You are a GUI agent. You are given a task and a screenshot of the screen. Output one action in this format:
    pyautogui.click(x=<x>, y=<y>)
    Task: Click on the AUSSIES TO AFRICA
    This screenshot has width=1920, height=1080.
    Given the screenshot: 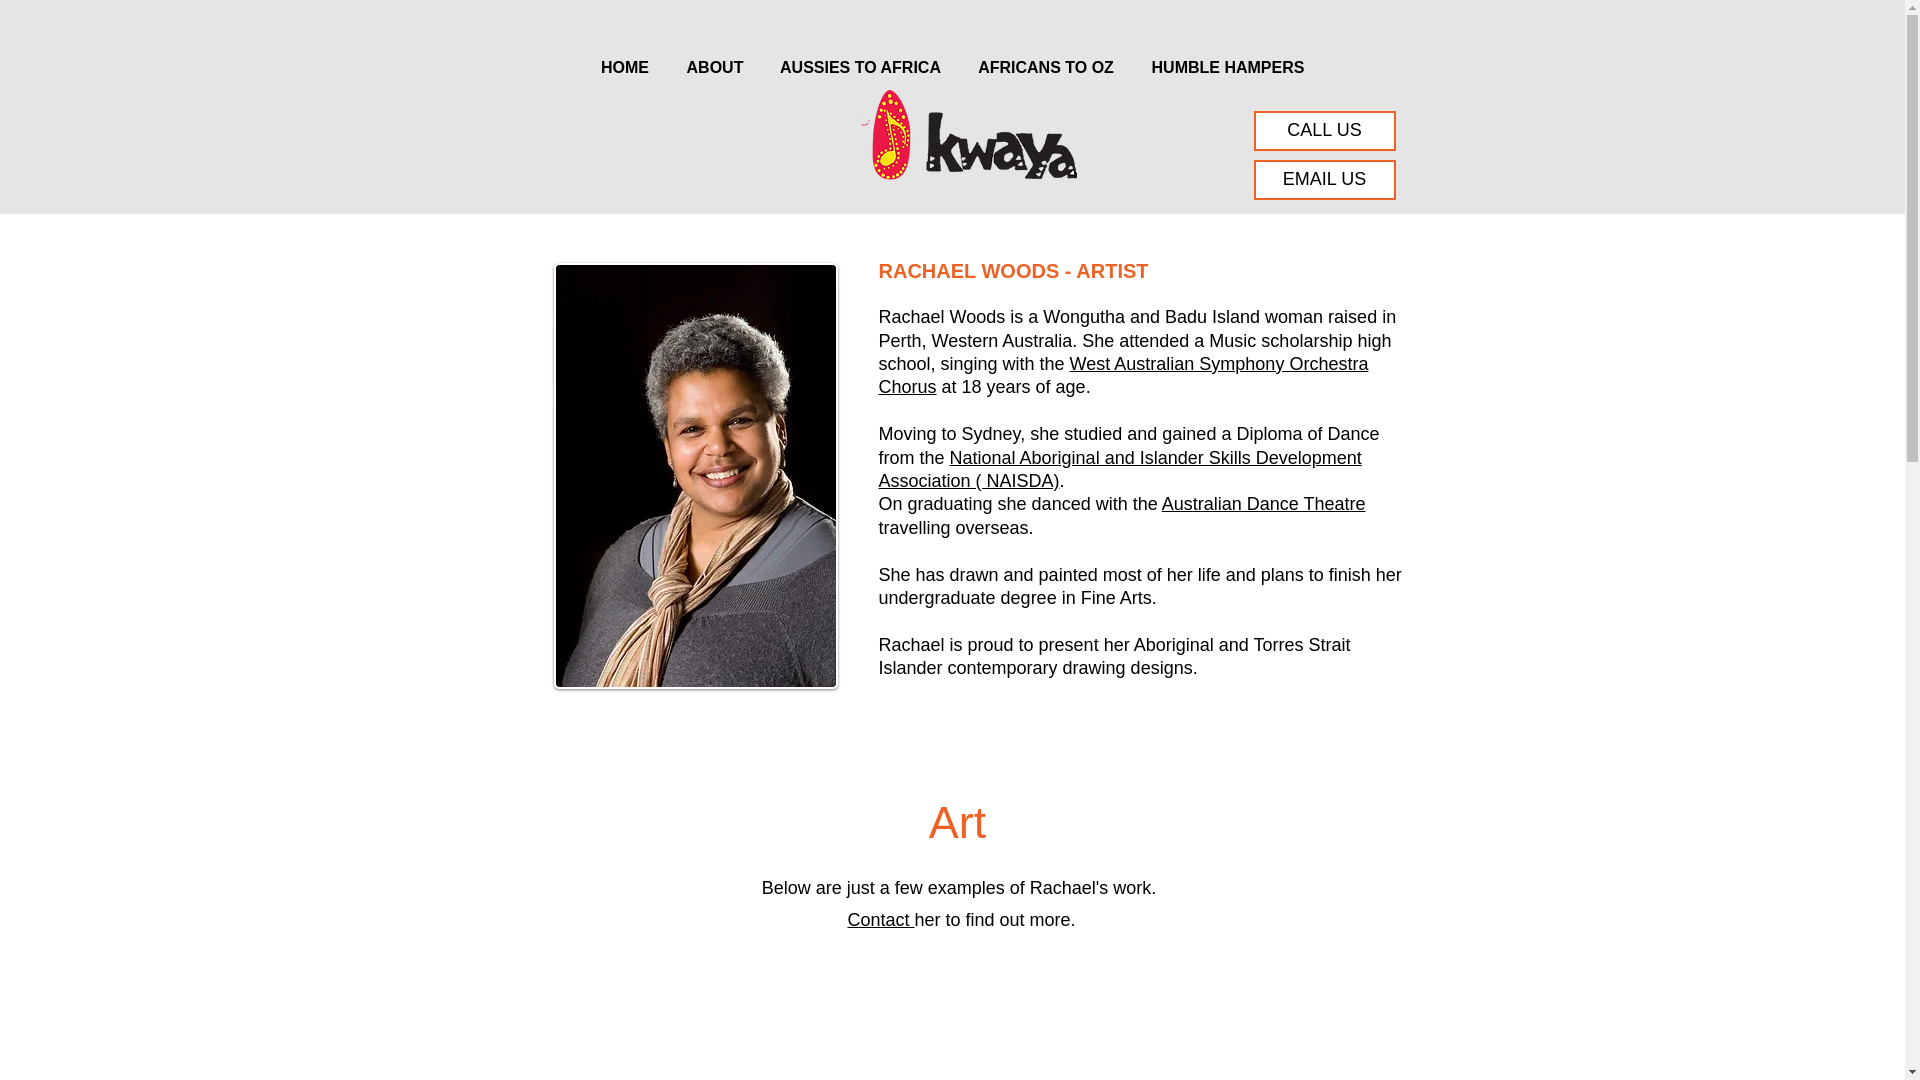 What is the action you would take?
    pyautogui.click(x=860, y=58)
    